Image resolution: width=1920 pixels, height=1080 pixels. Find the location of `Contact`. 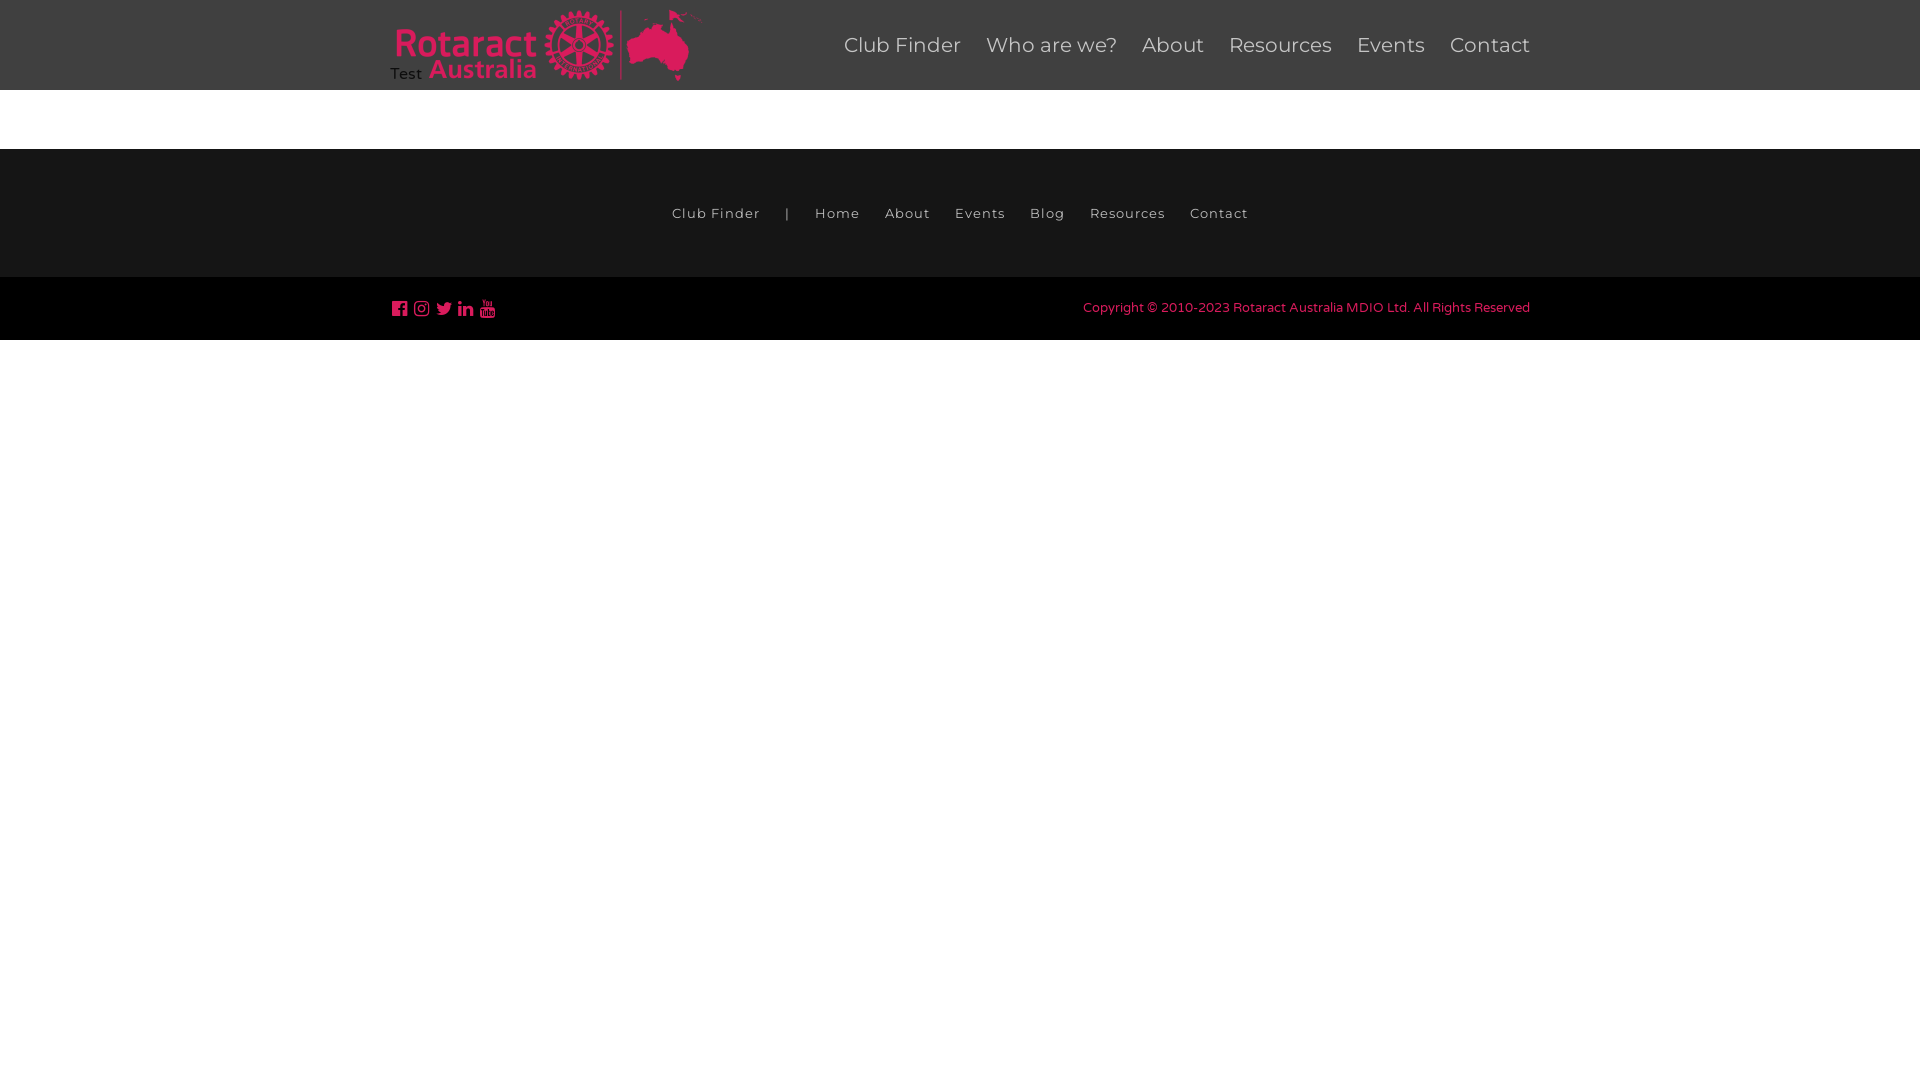

Contact is located at coordinates (1490, 45).